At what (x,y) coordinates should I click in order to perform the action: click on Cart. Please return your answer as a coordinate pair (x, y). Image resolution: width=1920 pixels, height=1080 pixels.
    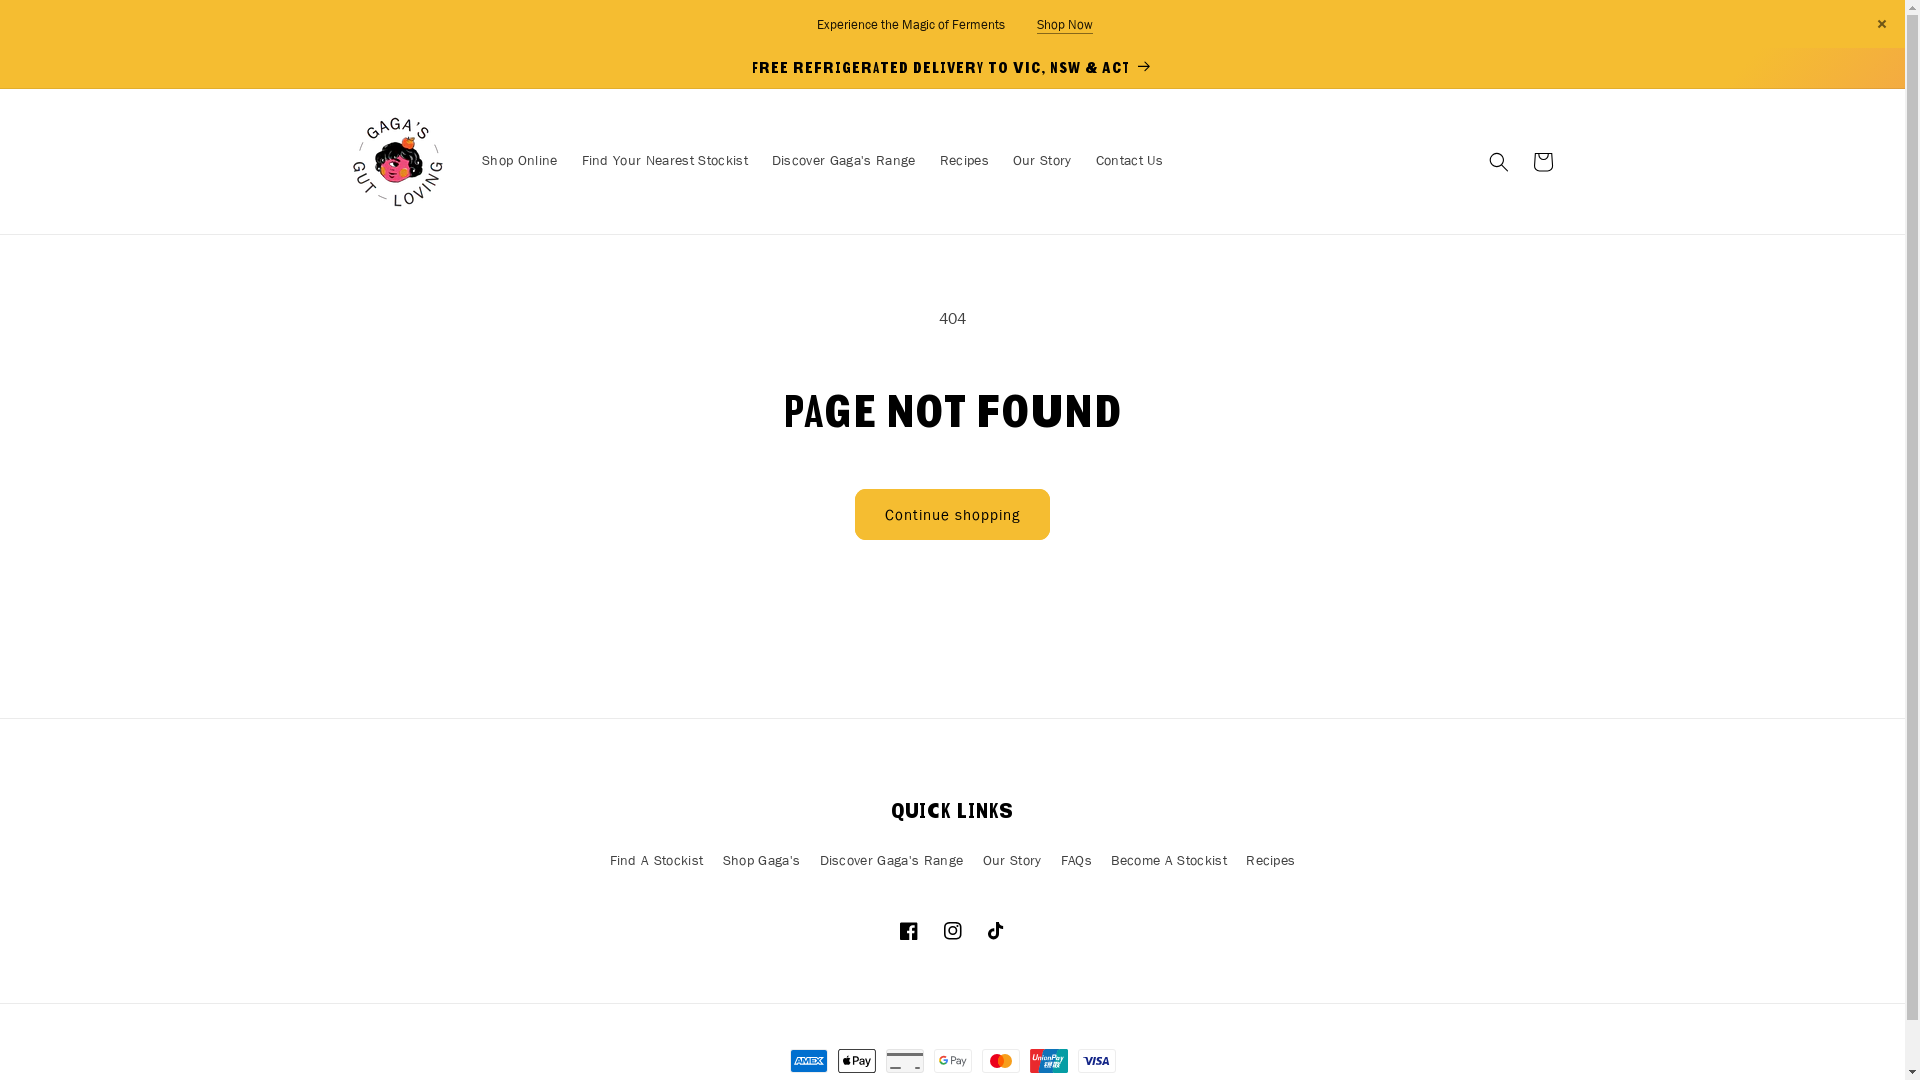
    Looking at the image, I should click on (1542, 162).